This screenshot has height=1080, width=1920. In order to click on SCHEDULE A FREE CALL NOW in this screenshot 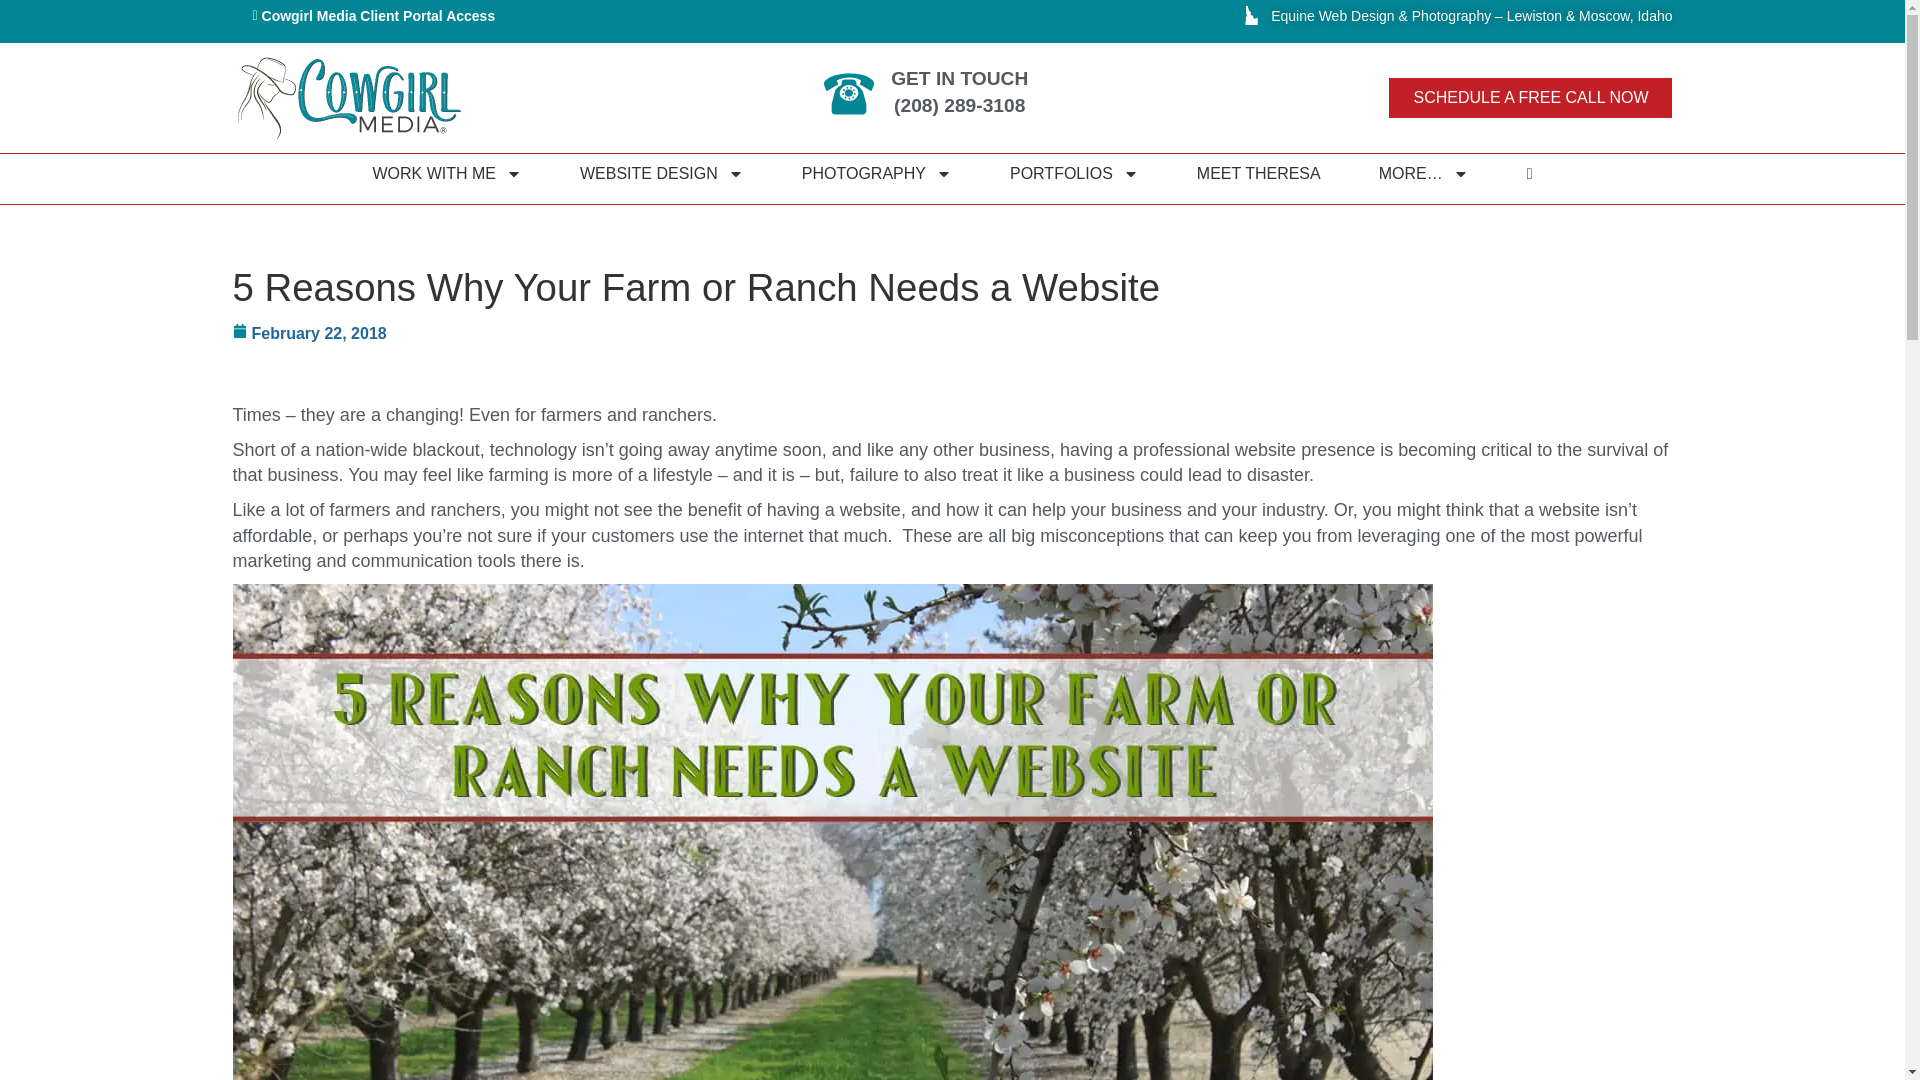, I will do `click(1530, 97)`.